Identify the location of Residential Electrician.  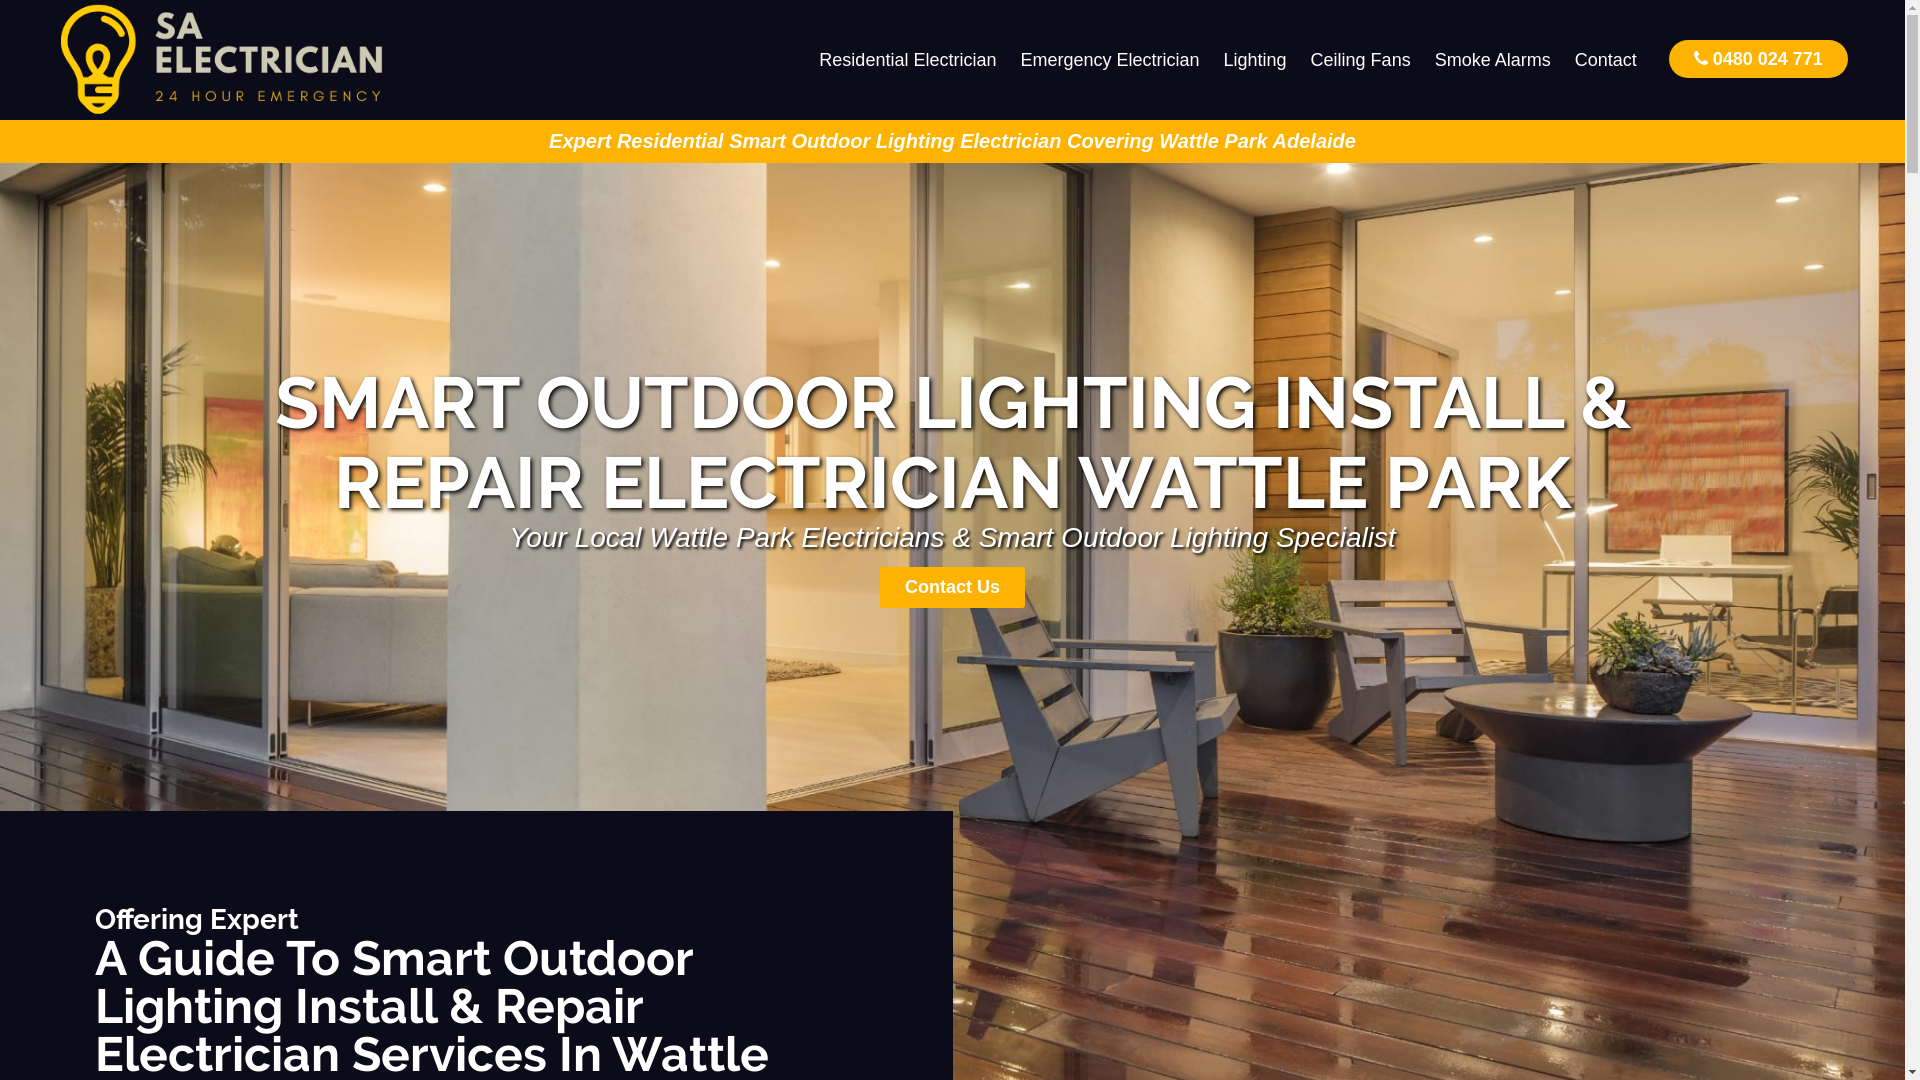
(908, 60).